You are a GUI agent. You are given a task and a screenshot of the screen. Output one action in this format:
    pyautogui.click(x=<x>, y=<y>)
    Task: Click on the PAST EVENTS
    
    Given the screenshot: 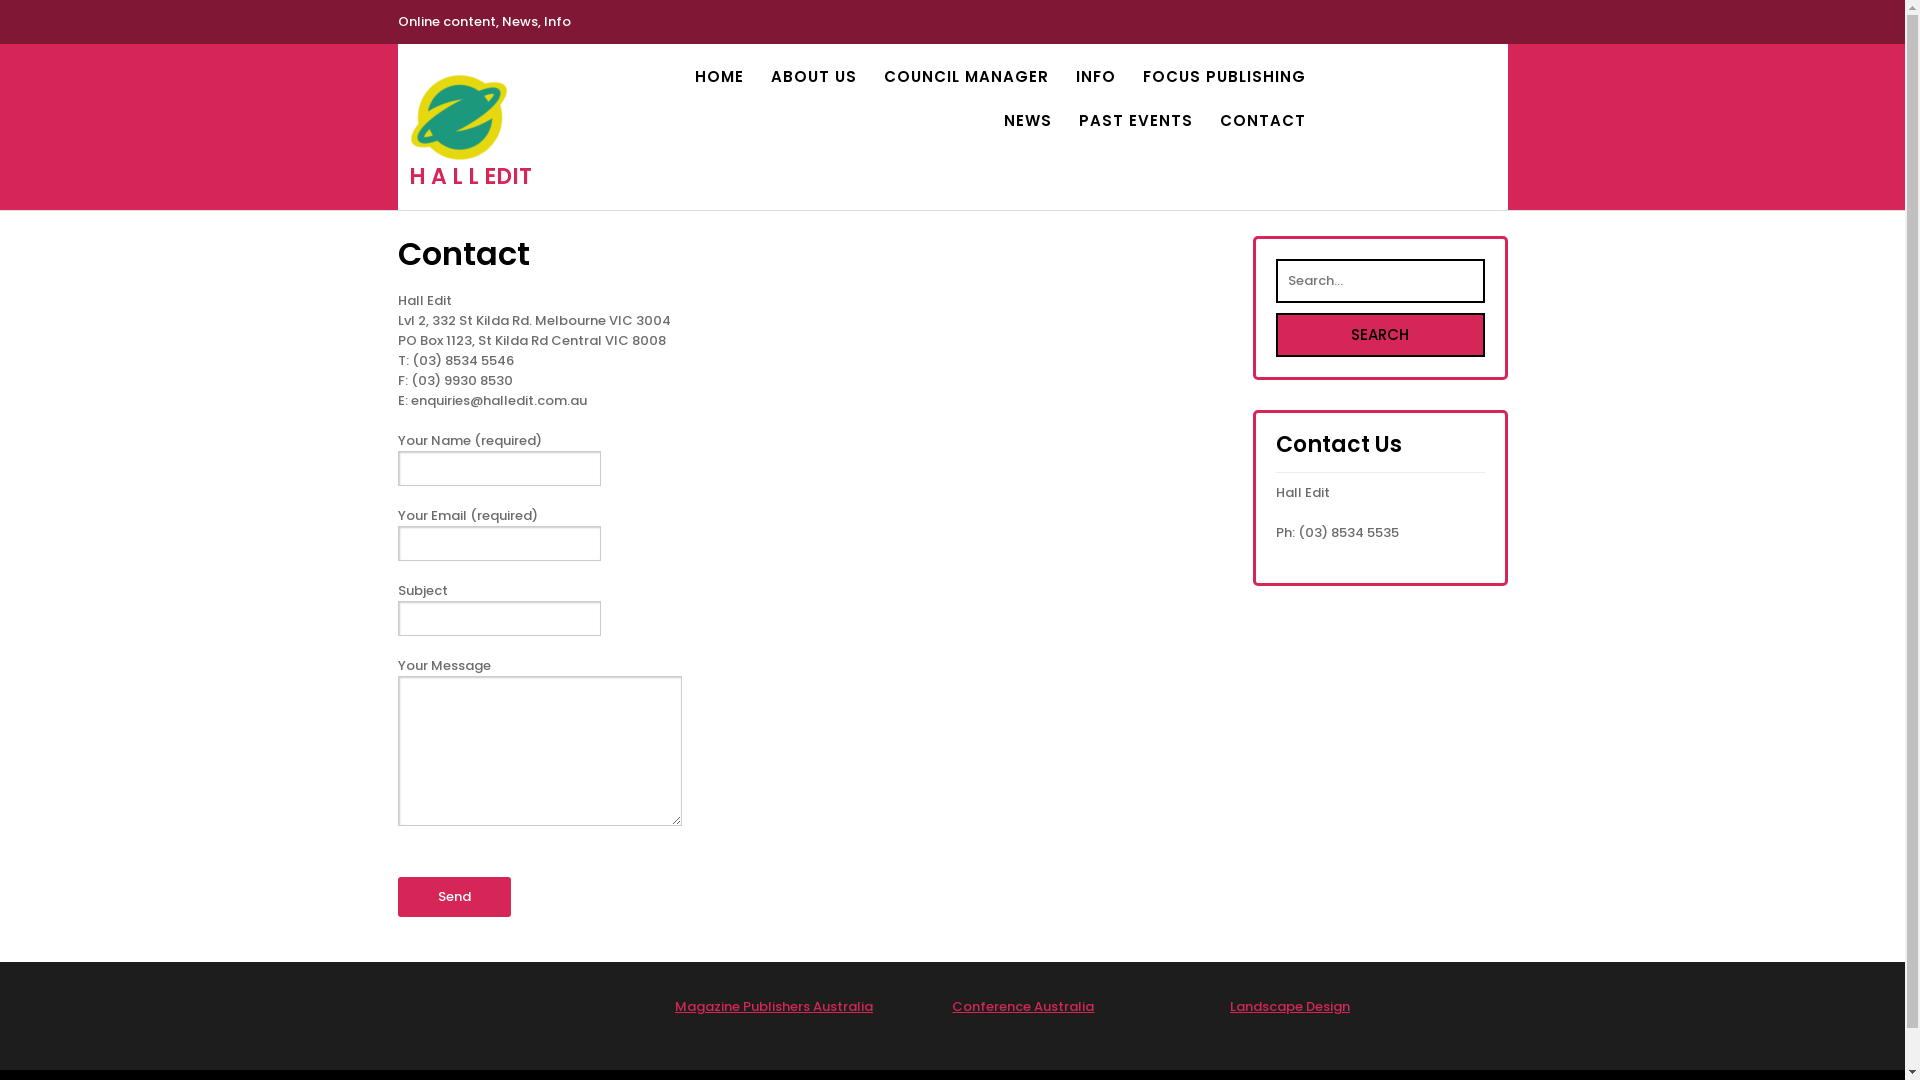 What is the action you would take?
    pyautogui.click(x=1135, y=121)
    